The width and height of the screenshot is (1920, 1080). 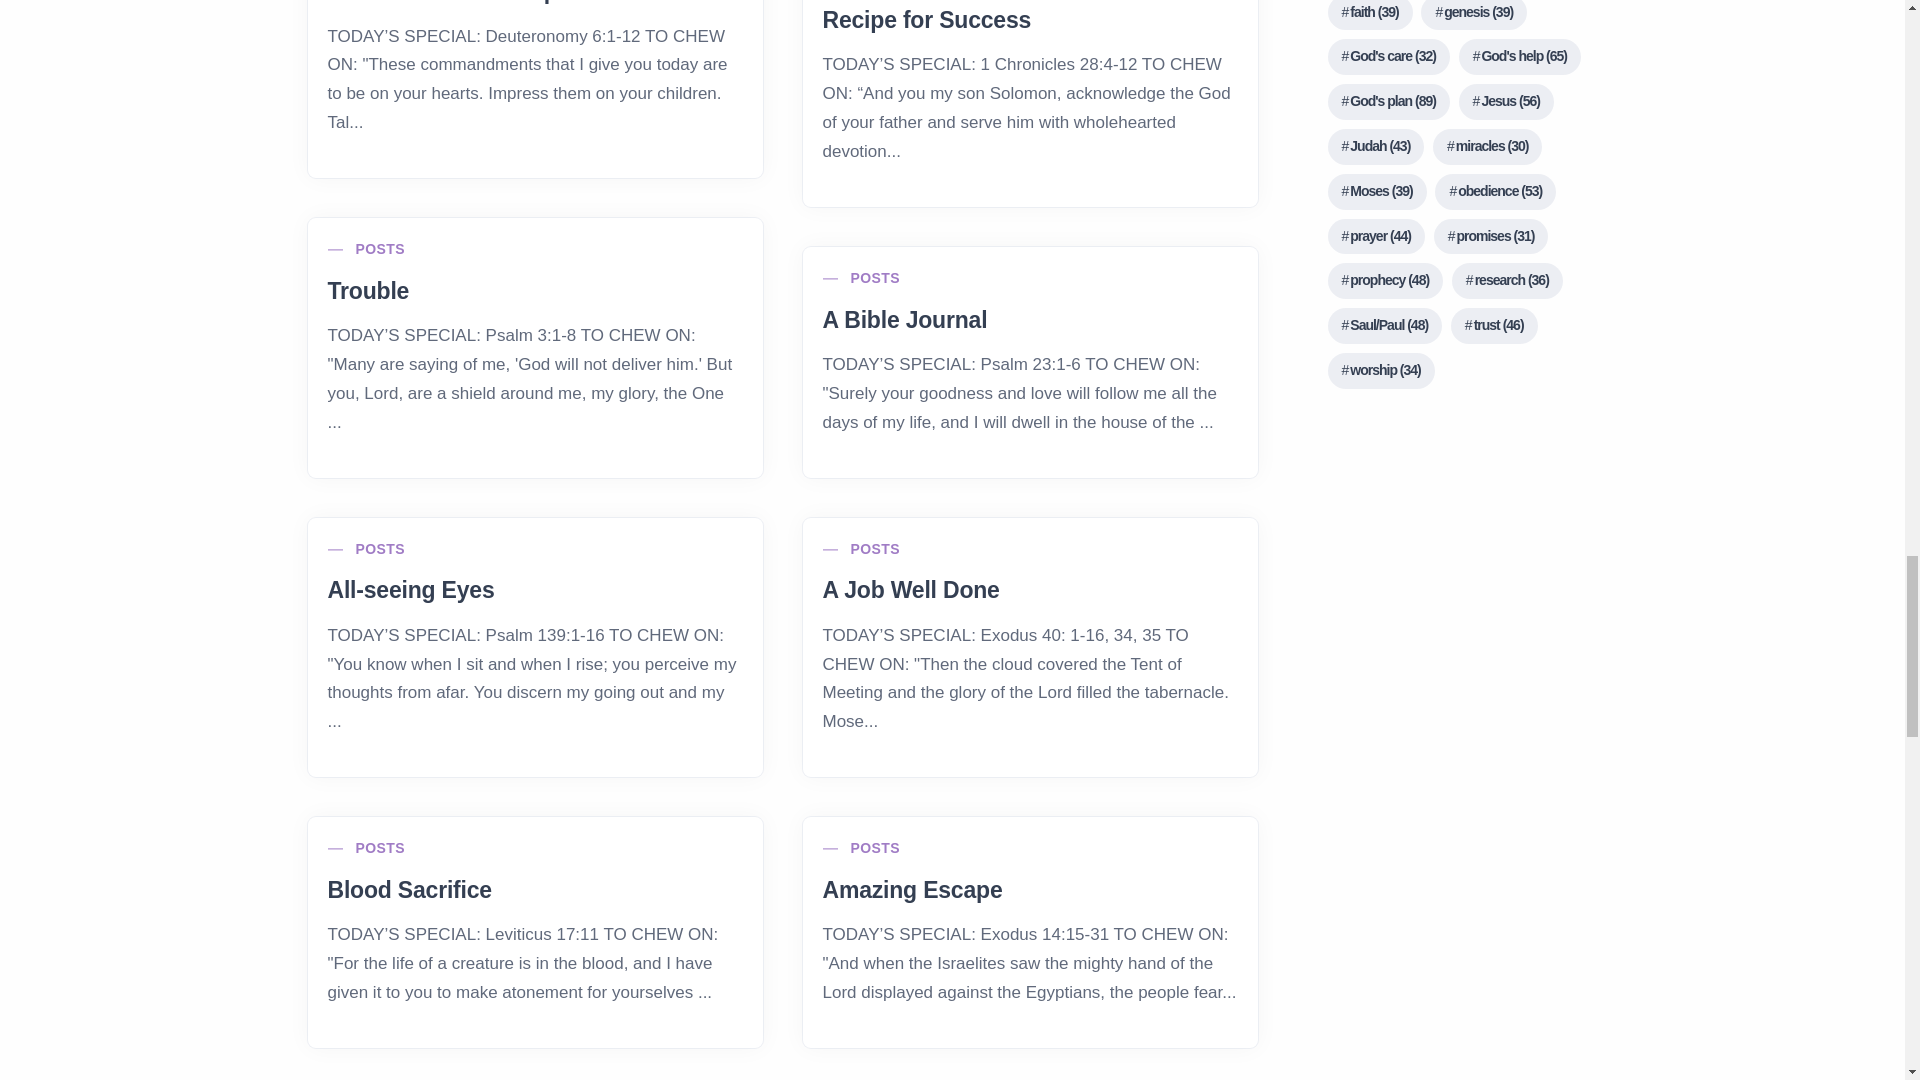 I want to click on 65 topics, so click(x=1520, y=56).